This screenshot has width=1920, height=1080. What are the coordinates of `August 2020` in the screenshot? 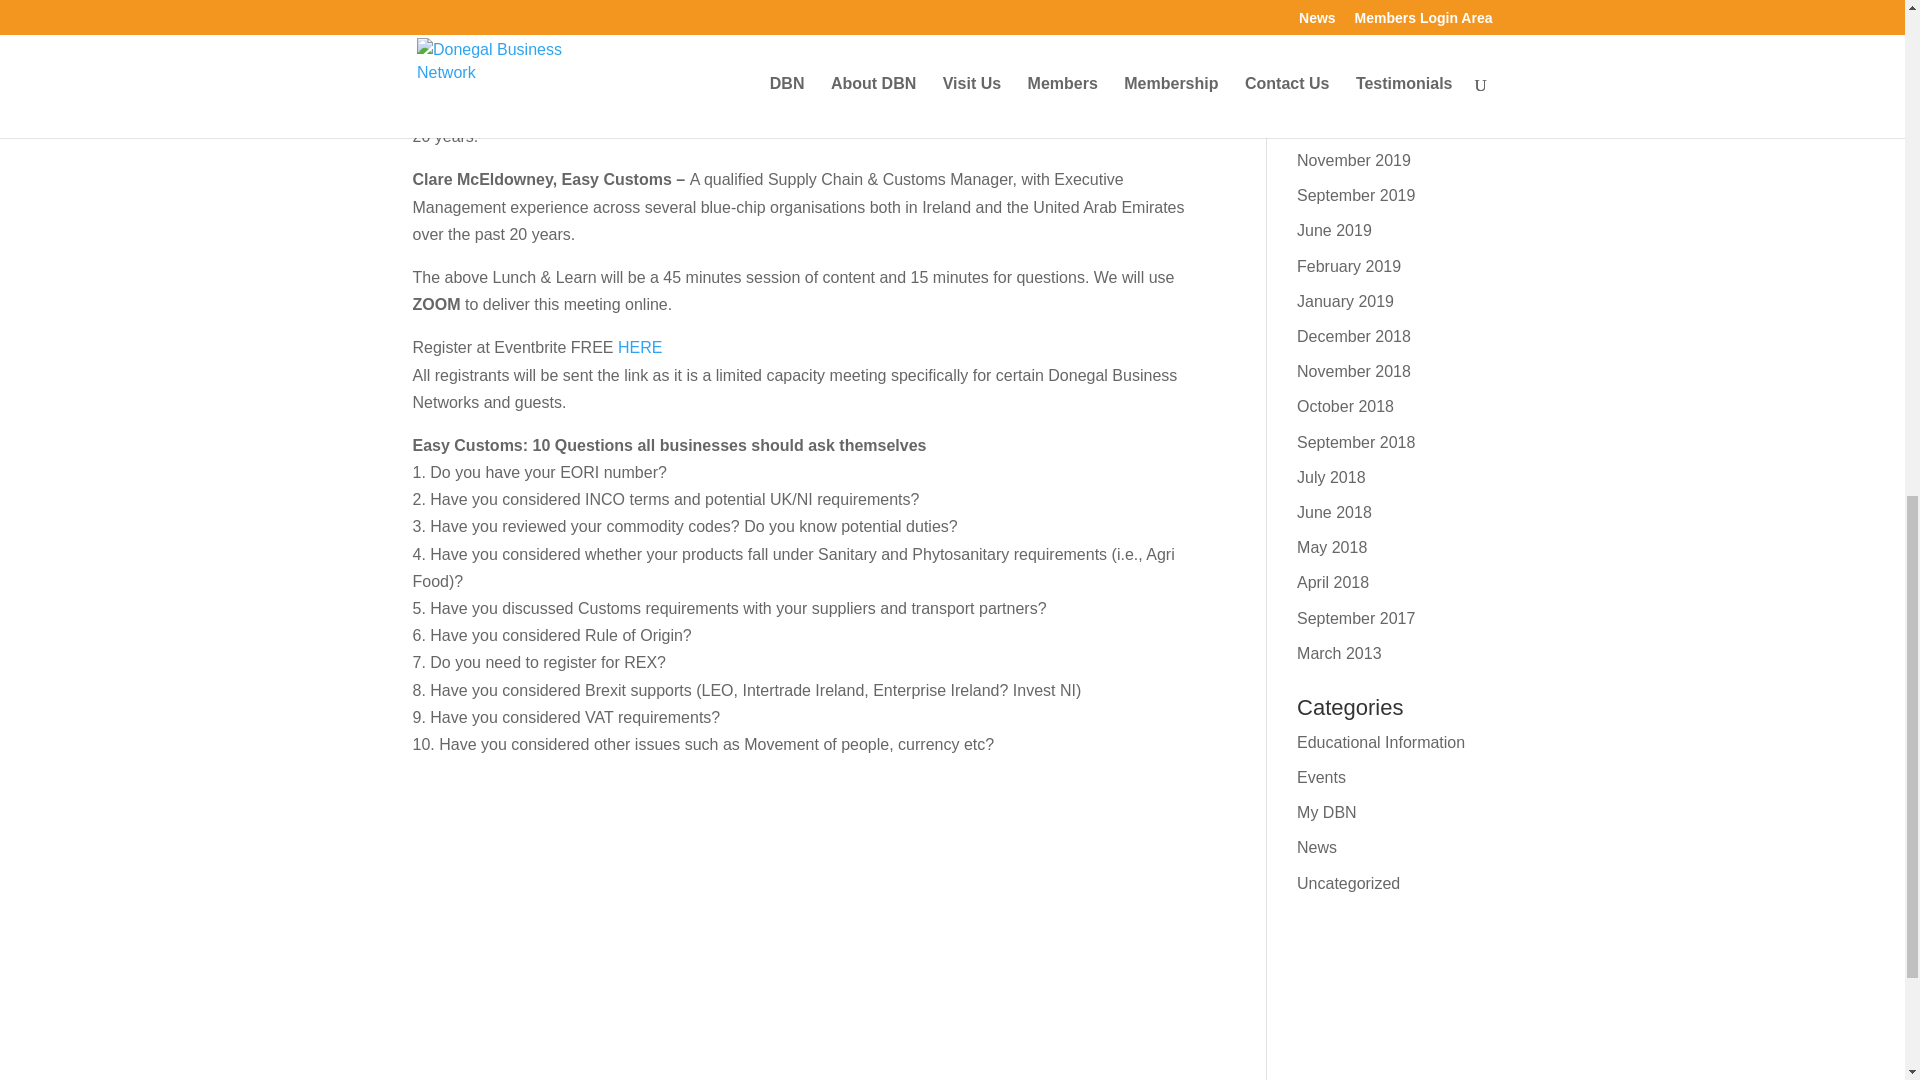 It's located at (1342, 19).